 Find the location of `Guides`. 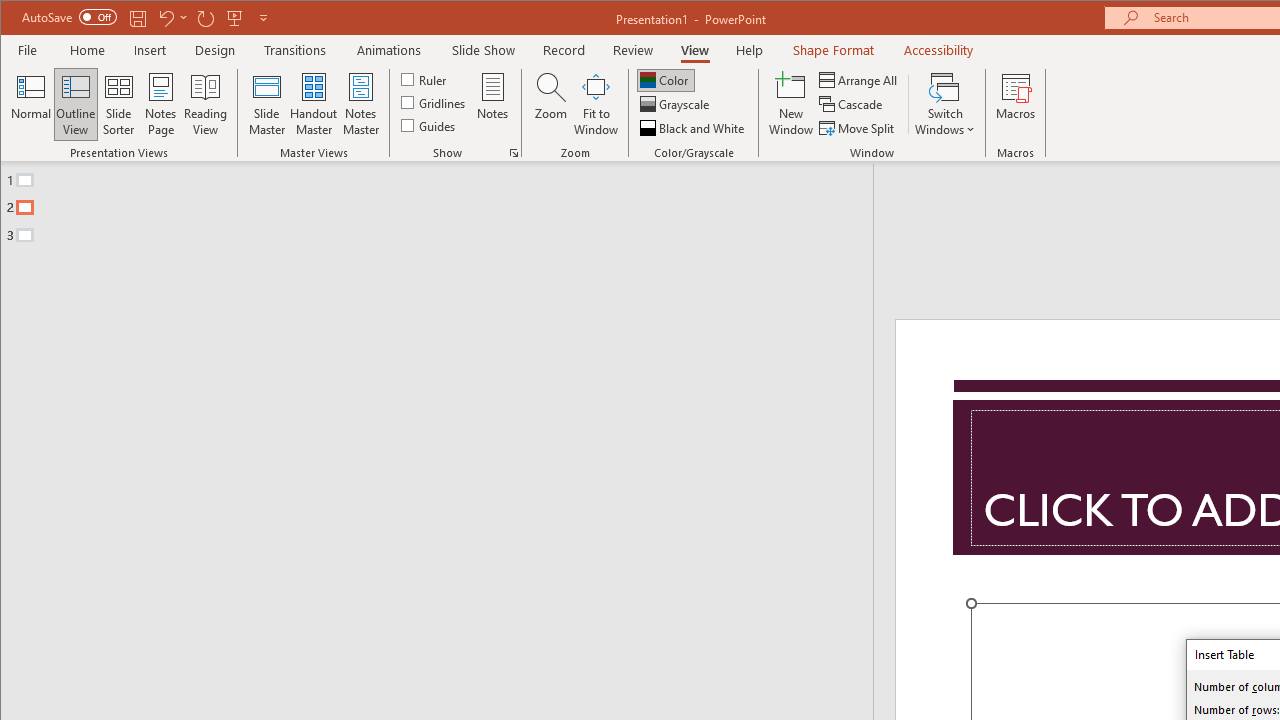

Guides is located at coordinates (430, 124).